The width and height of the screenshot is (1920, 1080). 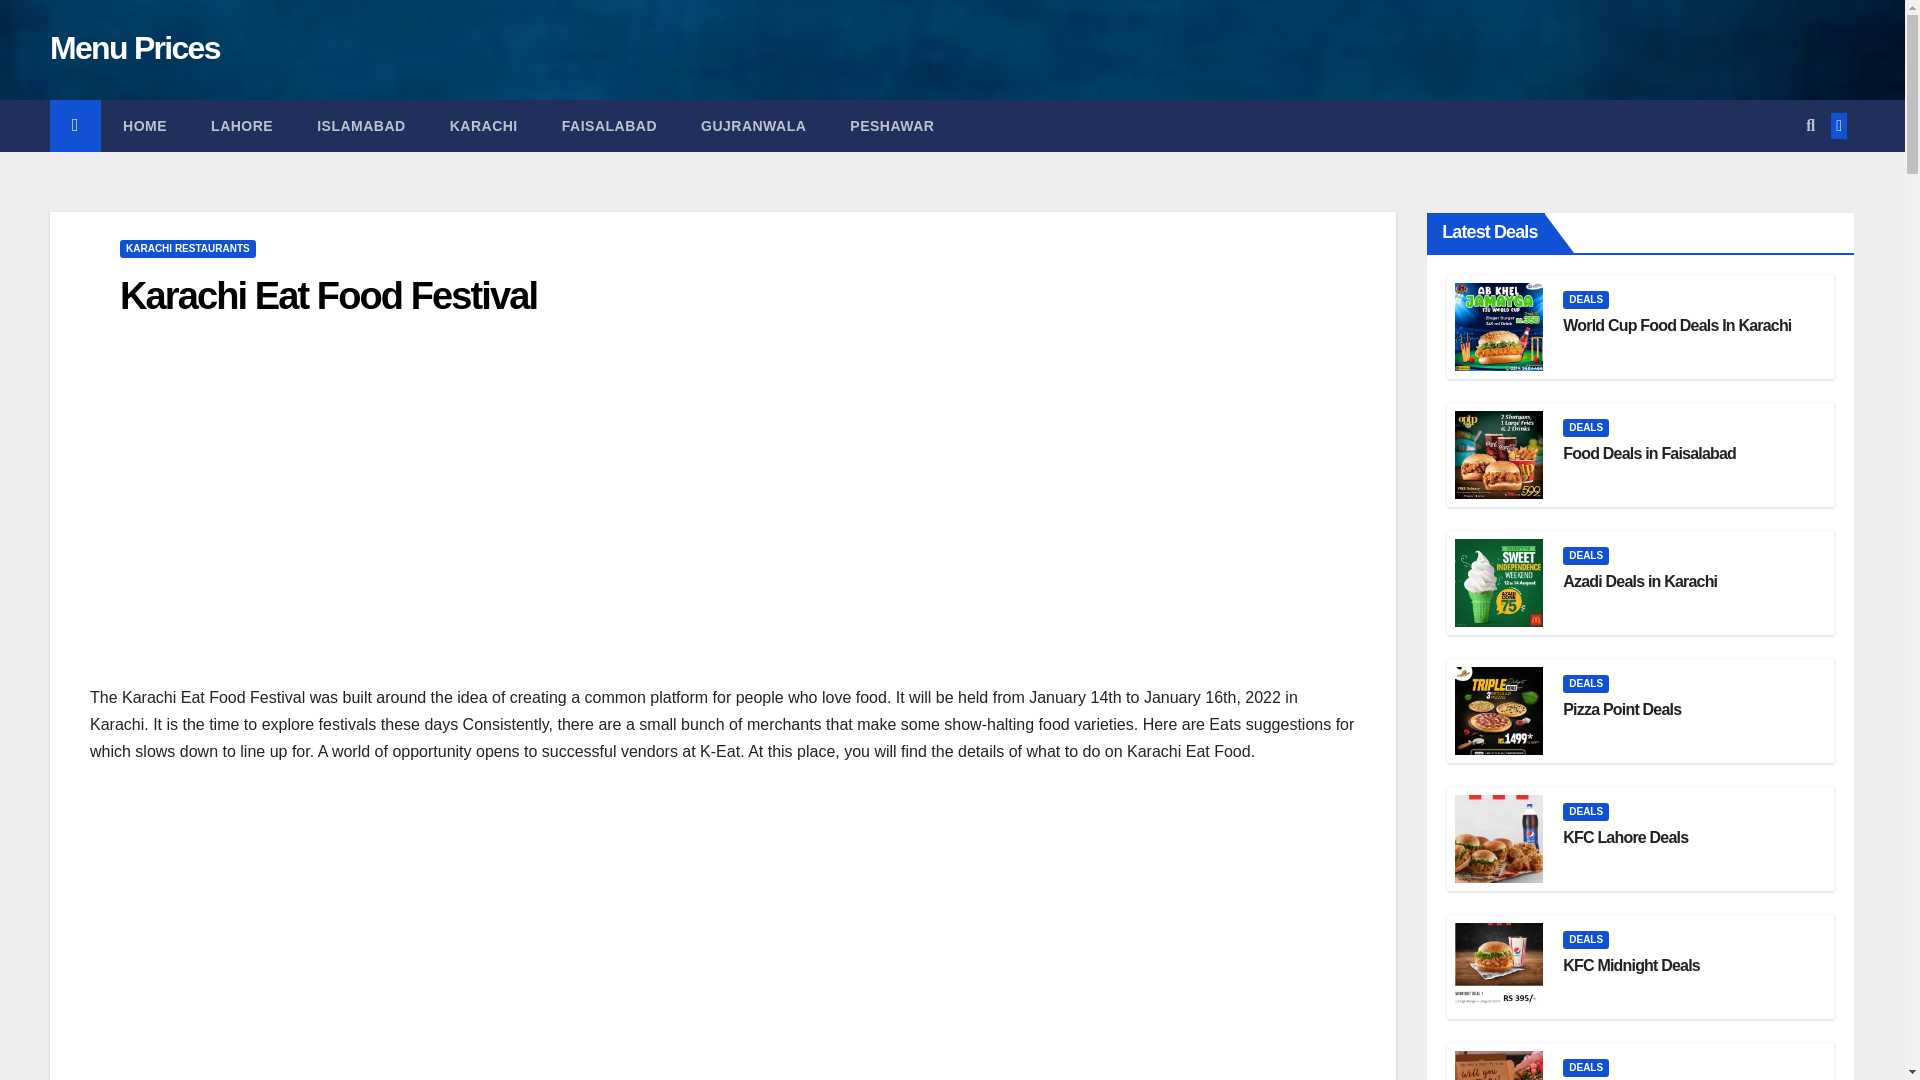 I want to click on Peshawar, so click(x=892, y=126).